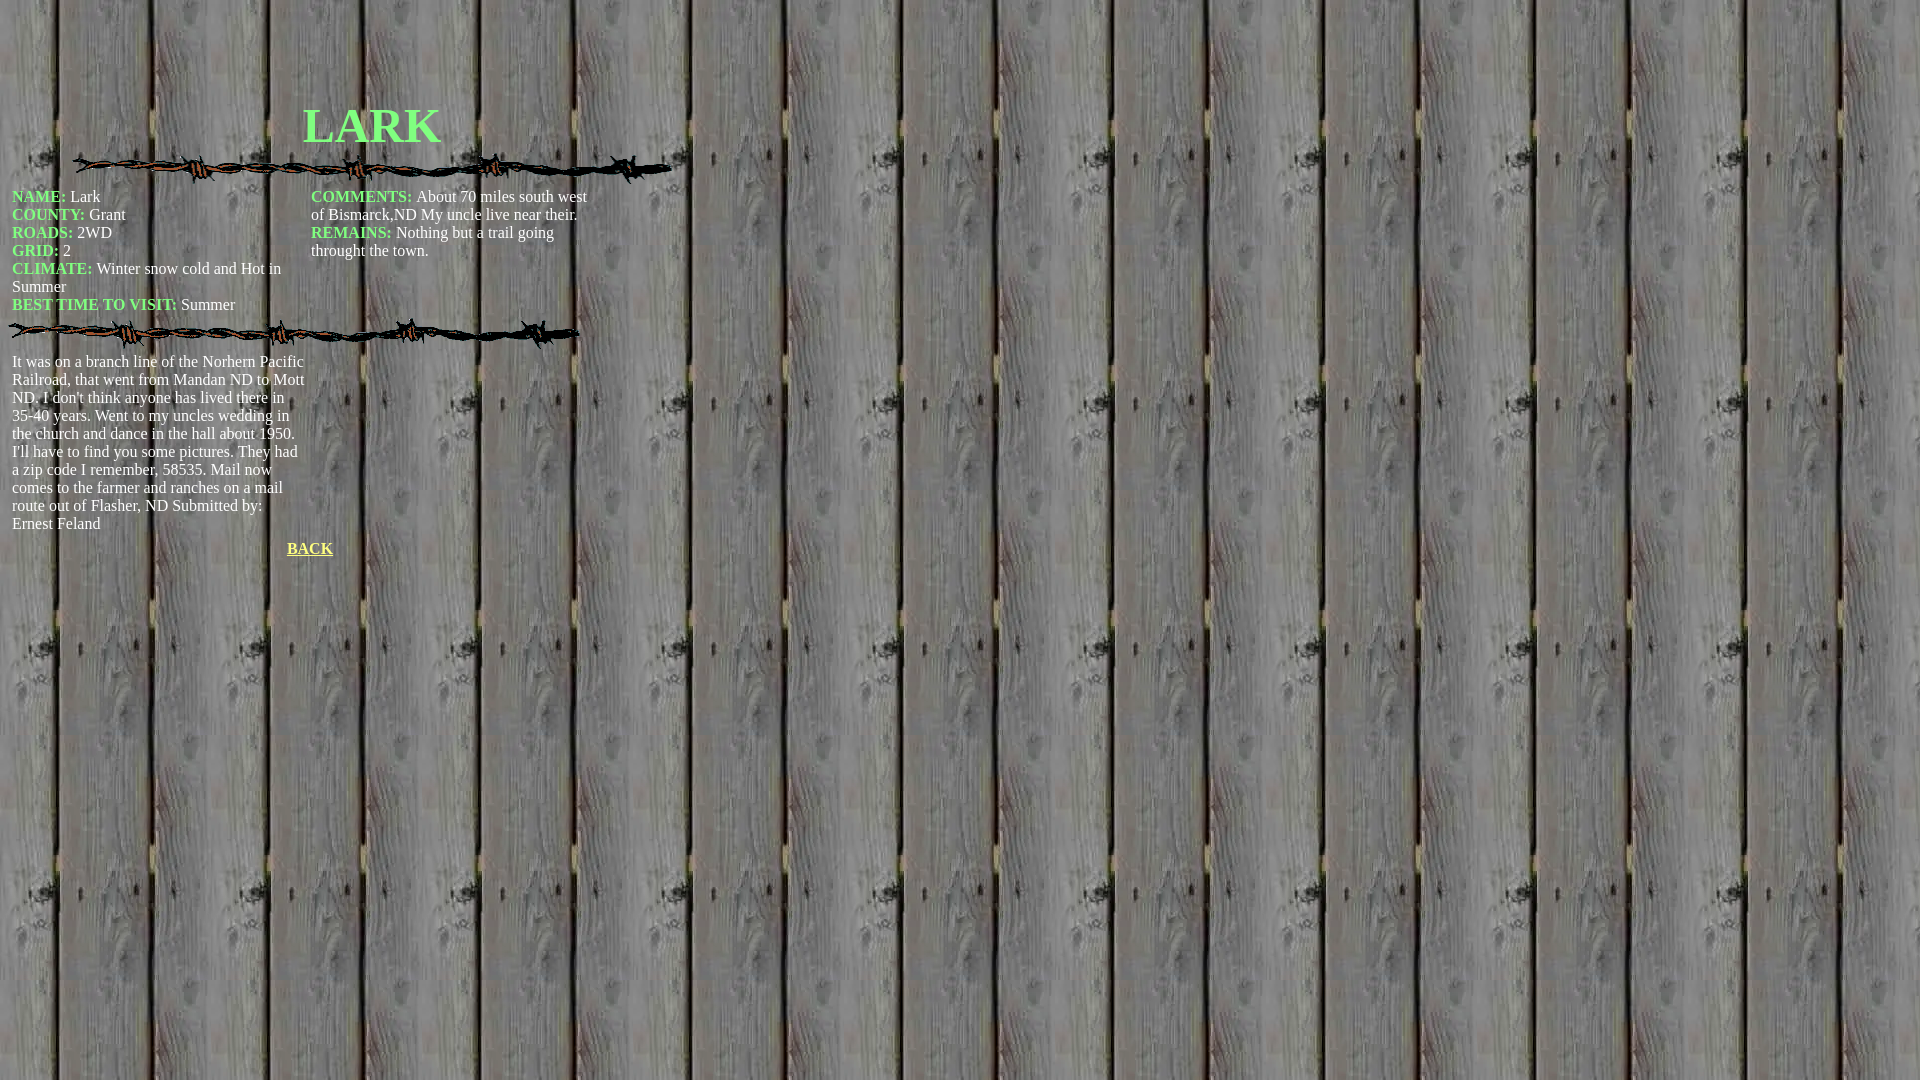  What do you see at coordinates (309, 548) in the screenshot?
I see `BACK` at bounding box center [309, 548].